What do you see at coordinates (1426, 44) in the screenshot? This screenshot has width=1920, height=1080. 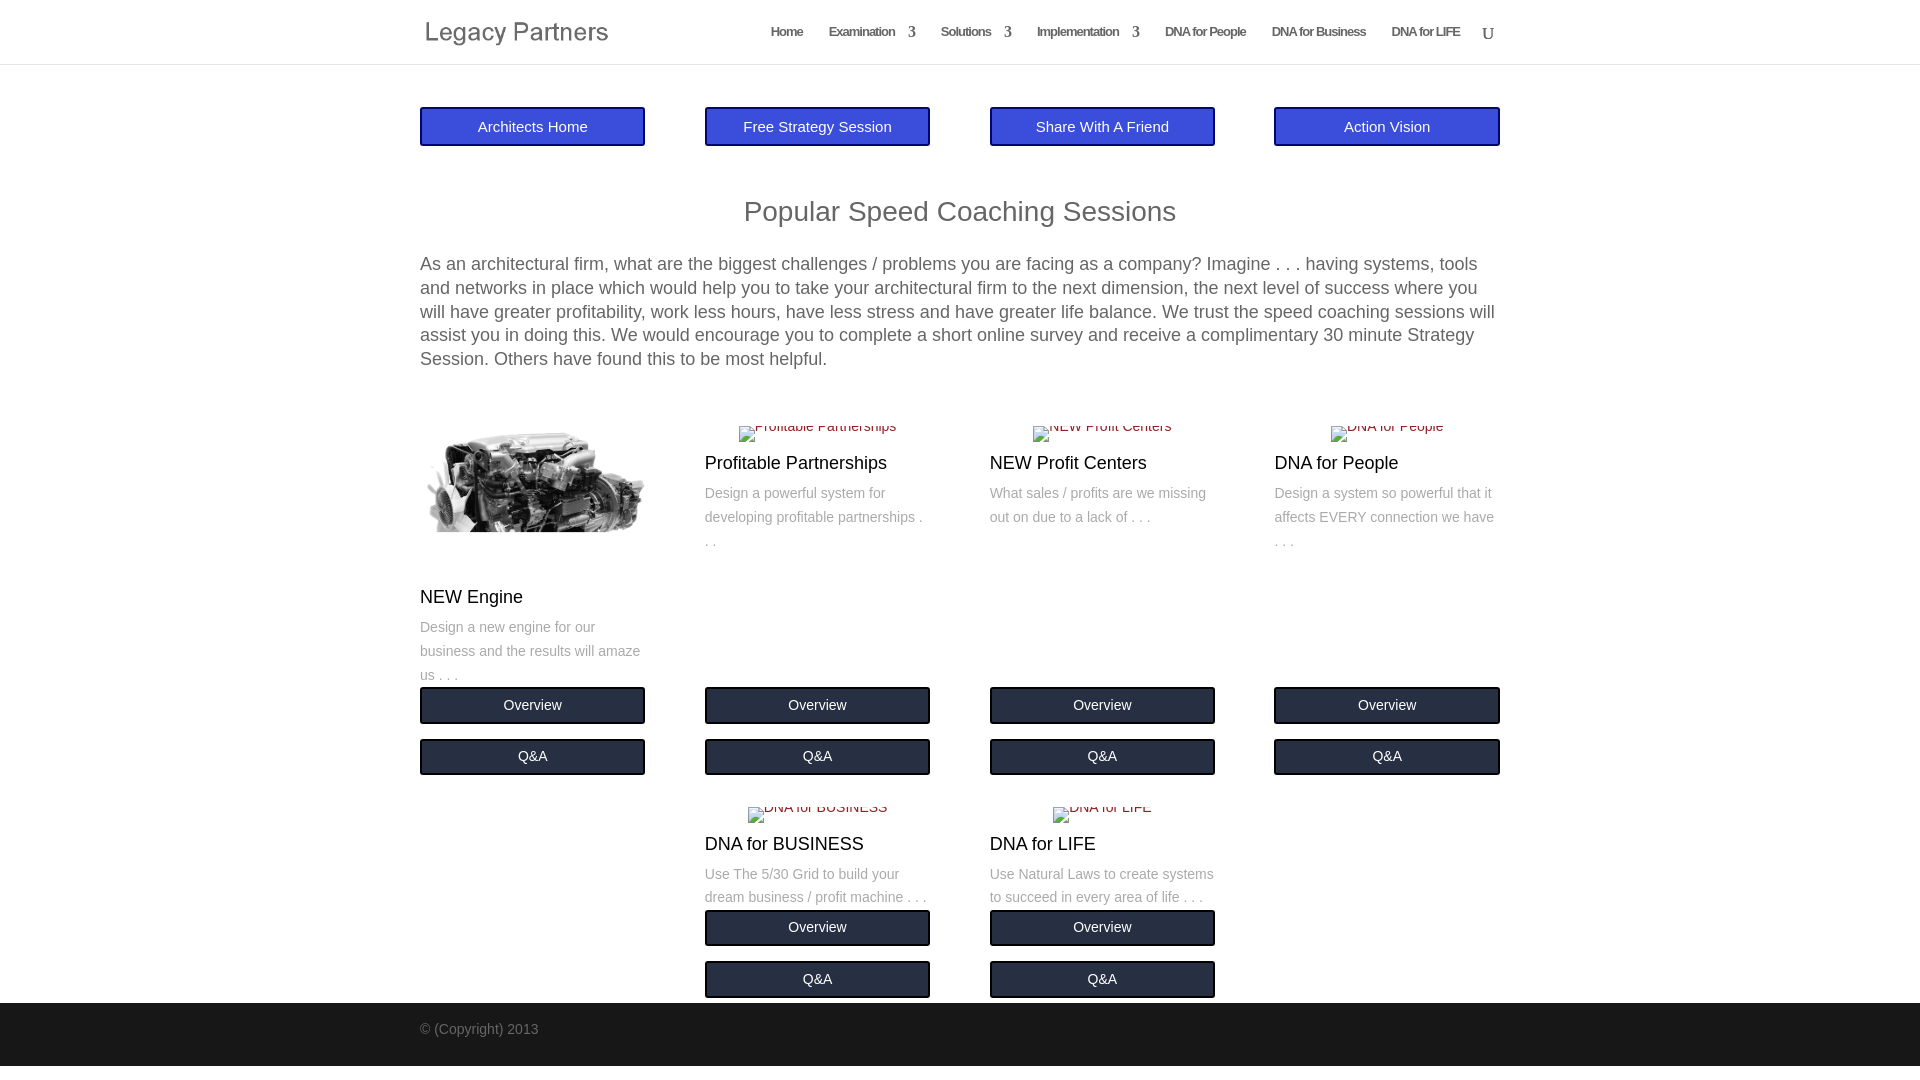 I see `DNA for LIFE` at bounding box center [1426, 44].